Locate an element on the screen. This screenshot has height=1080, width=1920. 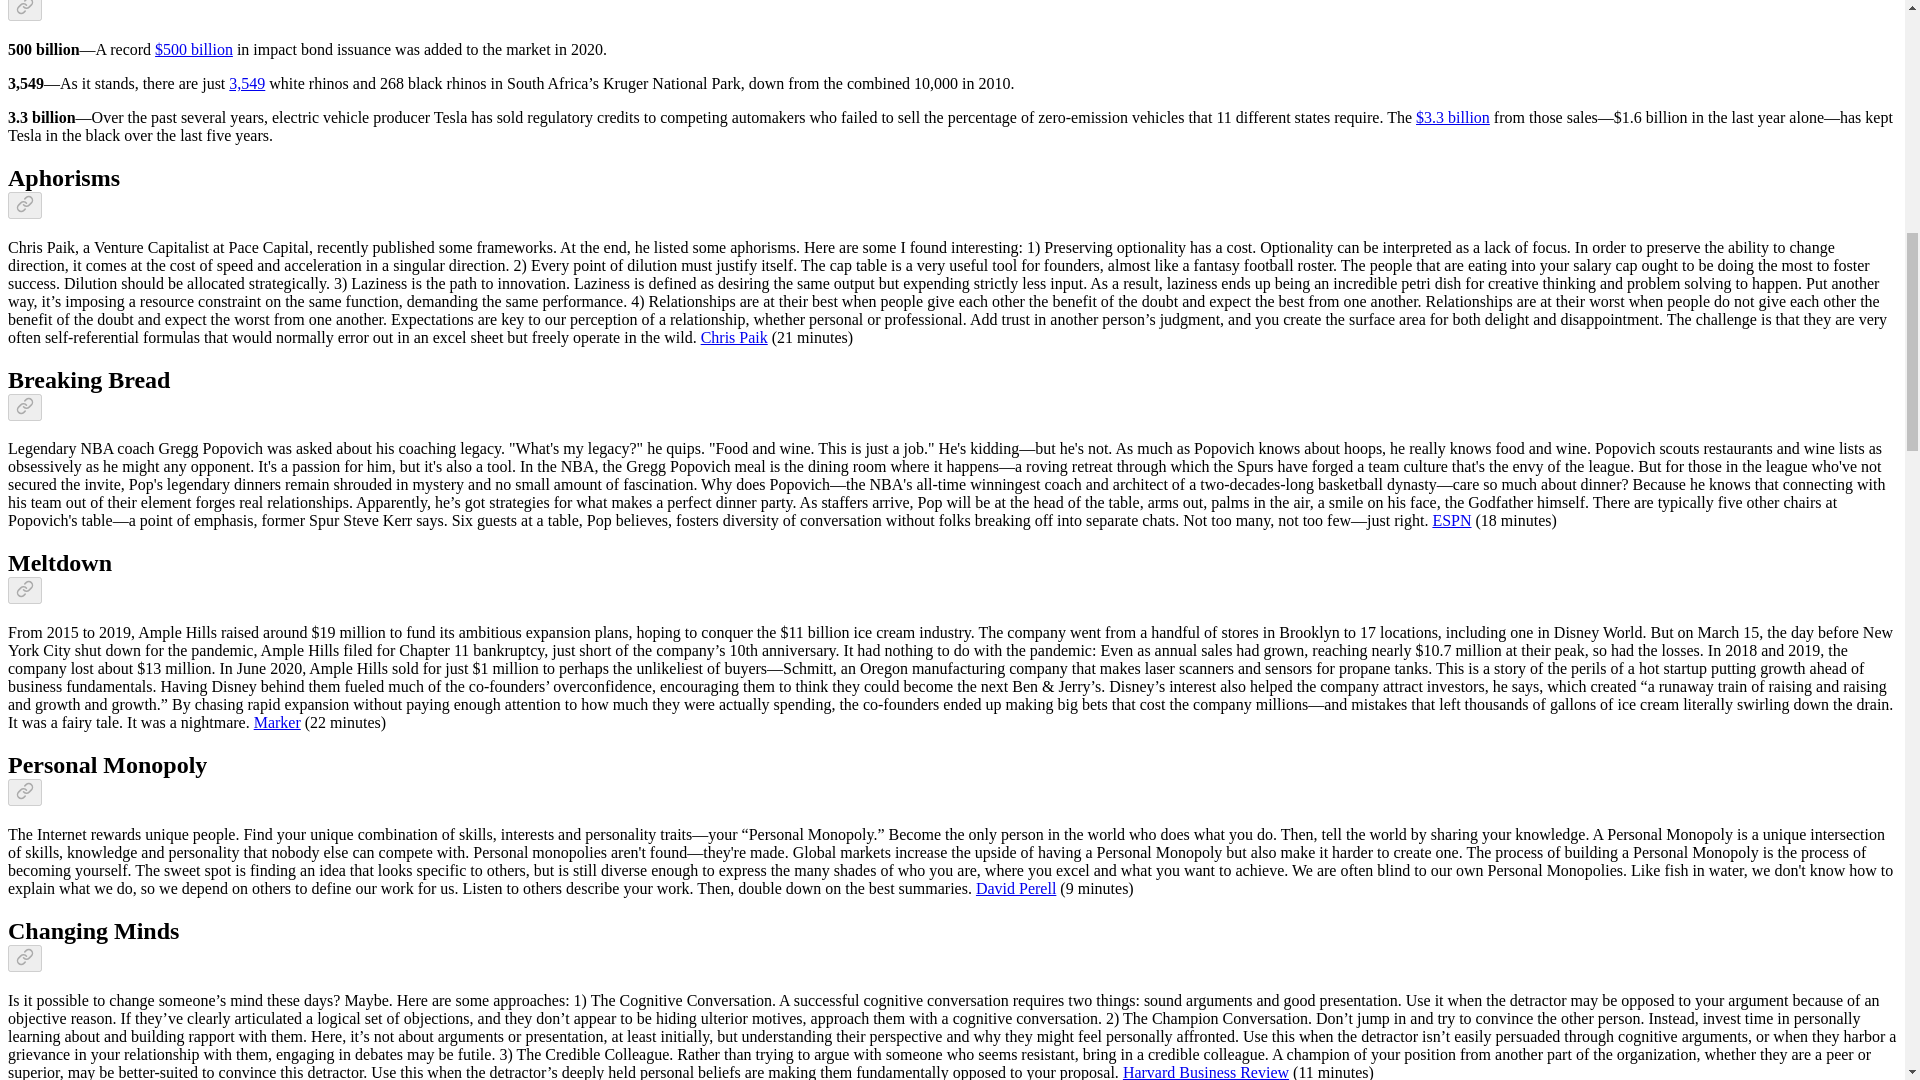
ESPN is located at coordinates (1451, 520).